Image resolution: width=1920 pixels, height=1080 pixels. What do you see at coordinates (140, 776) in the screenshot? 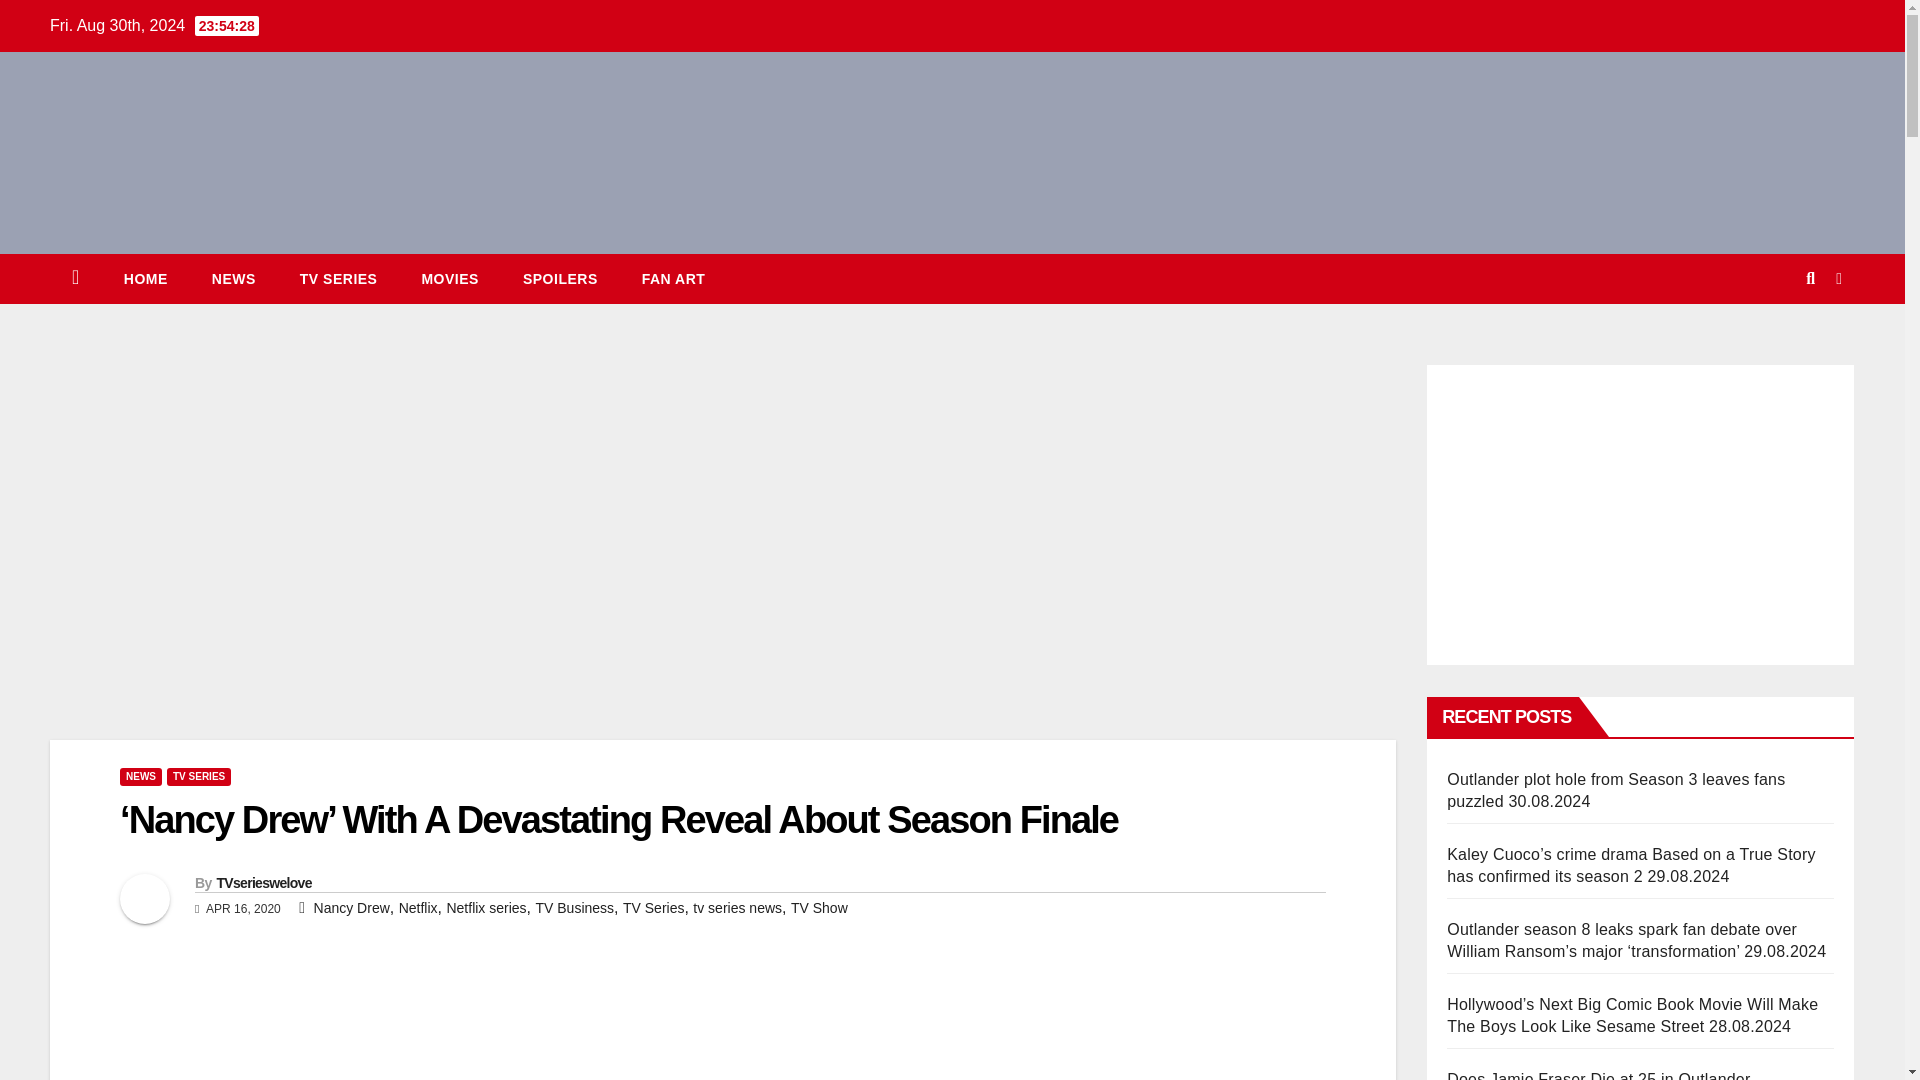
I see `NEWS` at bounding box center [140, 776].